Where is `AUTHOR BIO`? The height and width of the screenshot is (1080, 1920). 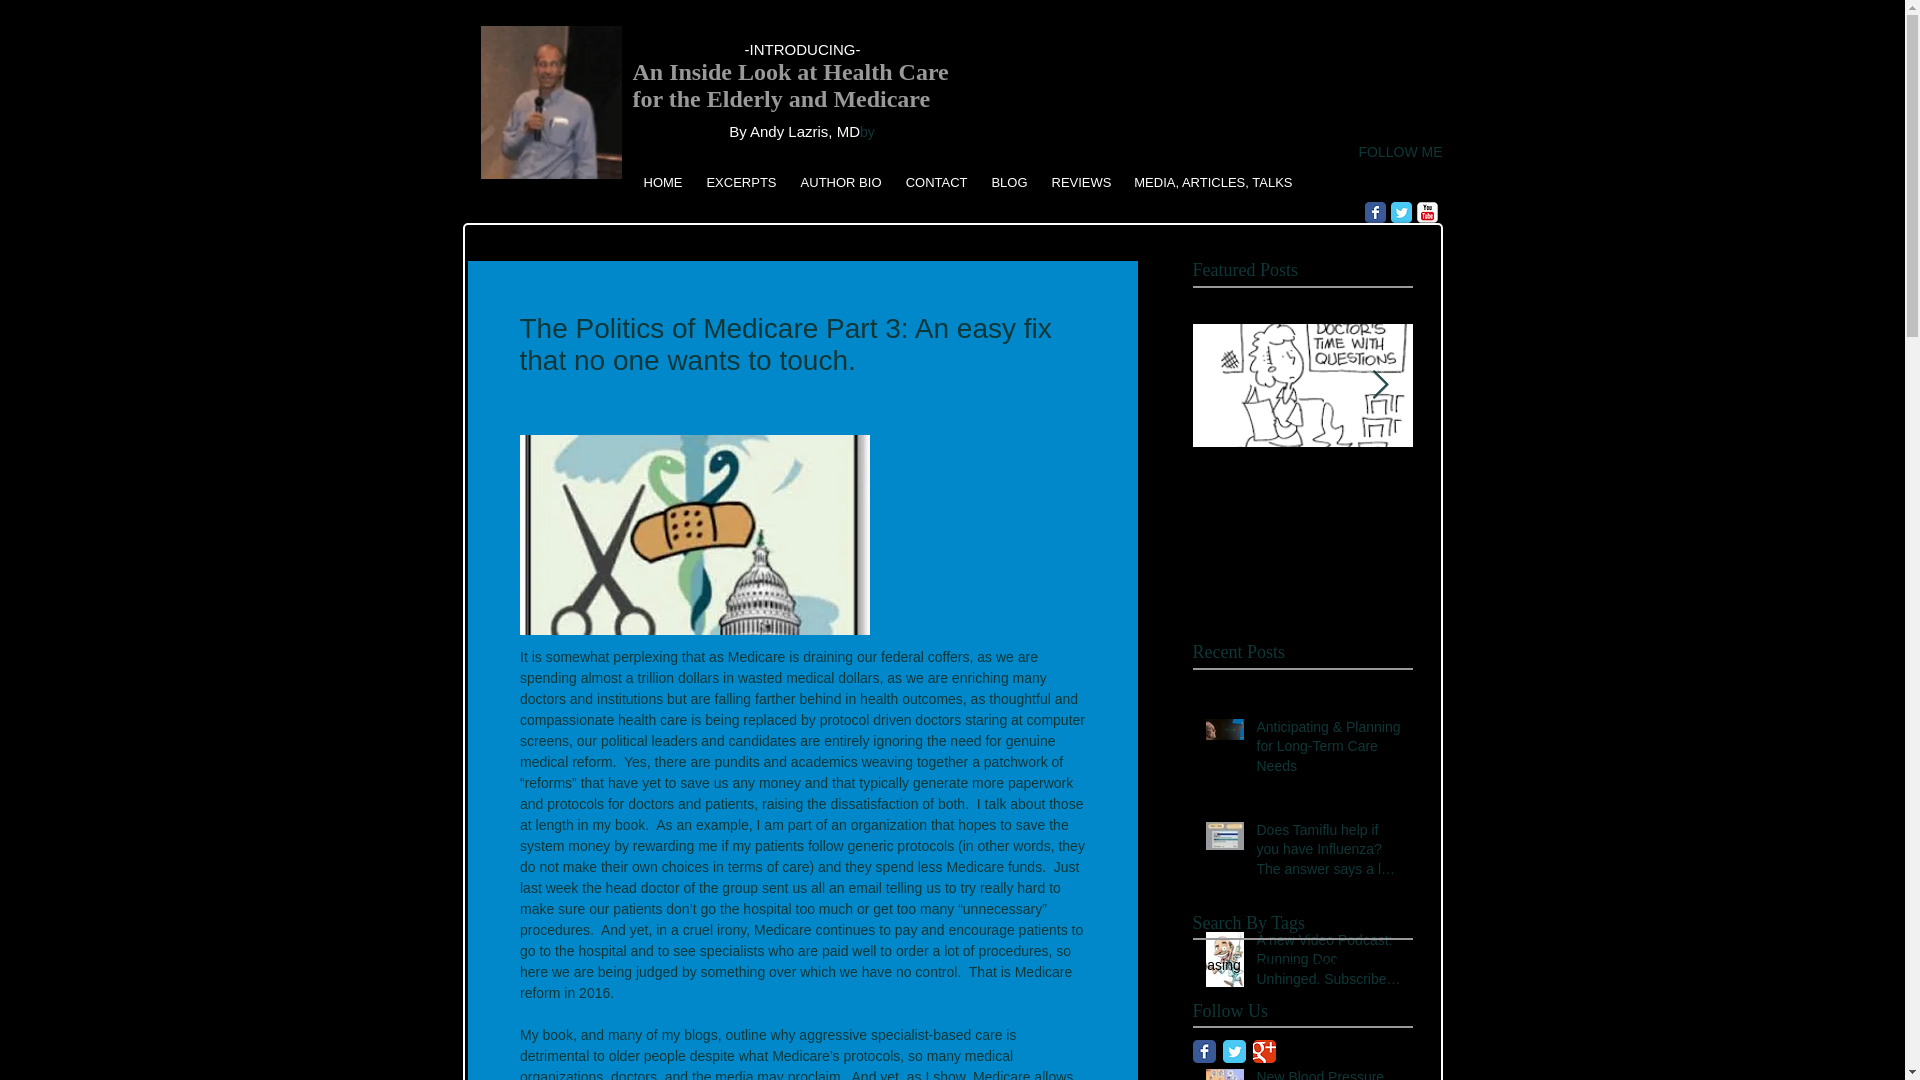 AUTHOR BIO is located at coordinates (840, 182).